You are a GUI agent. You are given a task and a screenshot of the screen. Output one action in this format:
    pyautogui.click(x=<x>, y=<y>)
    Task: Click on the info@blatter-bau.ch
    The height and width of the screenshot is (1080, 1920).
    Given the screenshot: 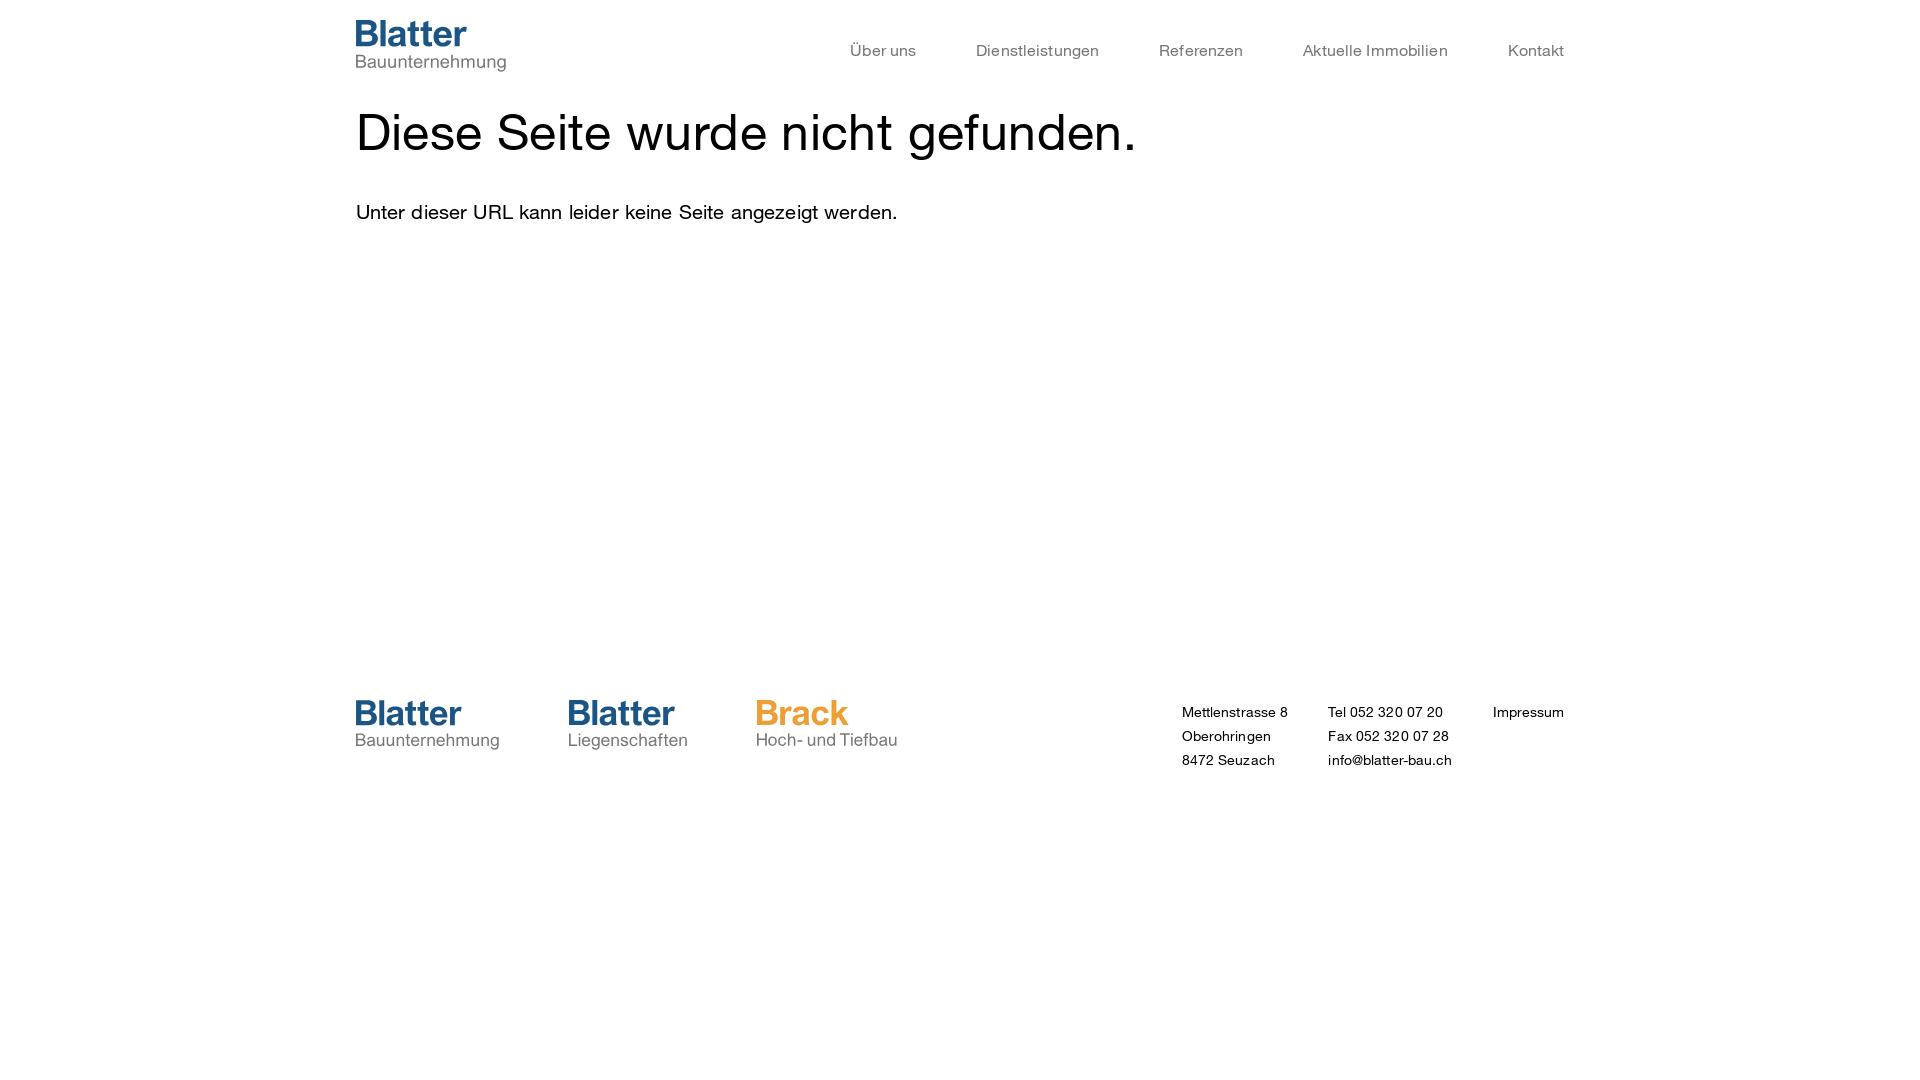 What is the action you would take?
    pyautogui.click(x=1390, y=760)
    